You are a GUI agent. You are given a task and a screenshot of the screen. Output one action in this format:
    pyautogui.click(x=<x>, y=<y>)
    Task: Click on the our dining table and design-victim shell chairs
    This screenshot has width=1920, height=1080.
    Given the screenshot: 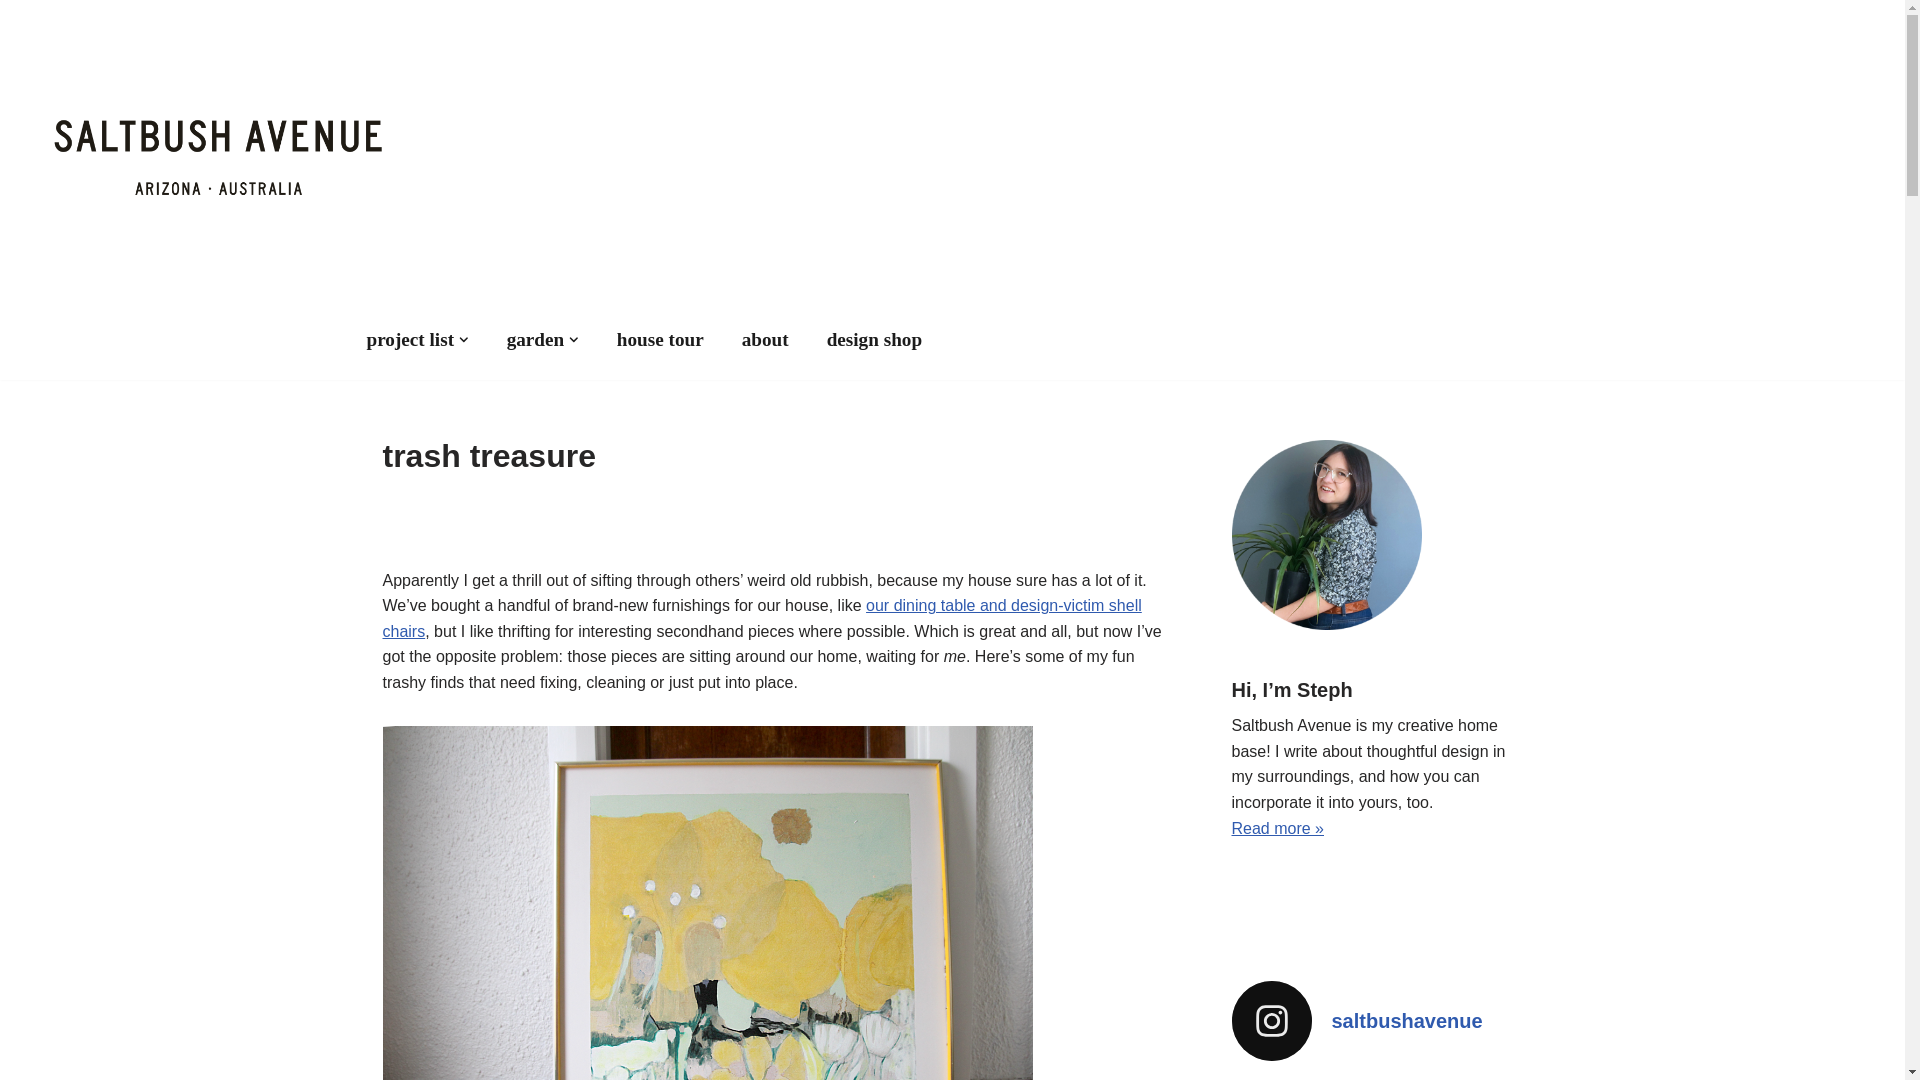 What is the action you would take?
    pyautogui.click(x=761, y=618)
    